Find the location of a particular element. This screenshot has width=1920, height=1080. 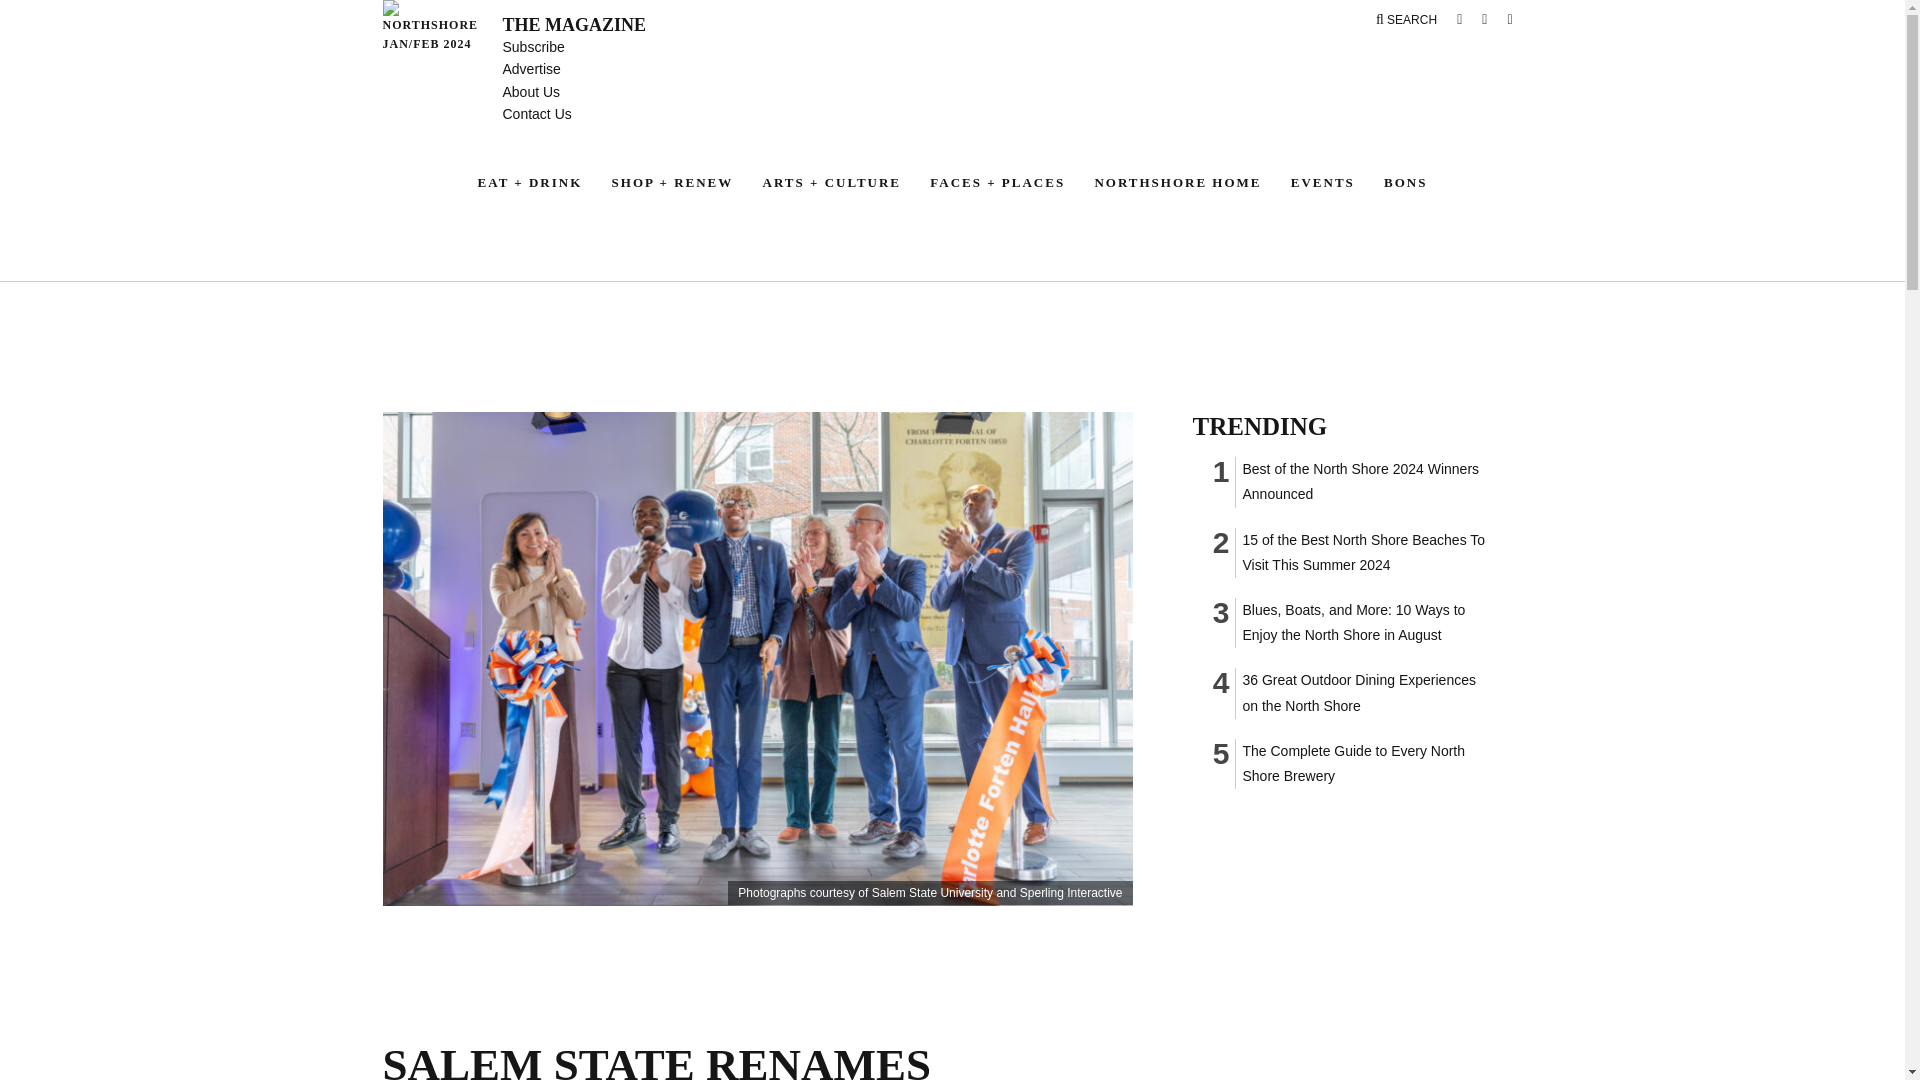

Subscribe is located at coordinates (532, 46).